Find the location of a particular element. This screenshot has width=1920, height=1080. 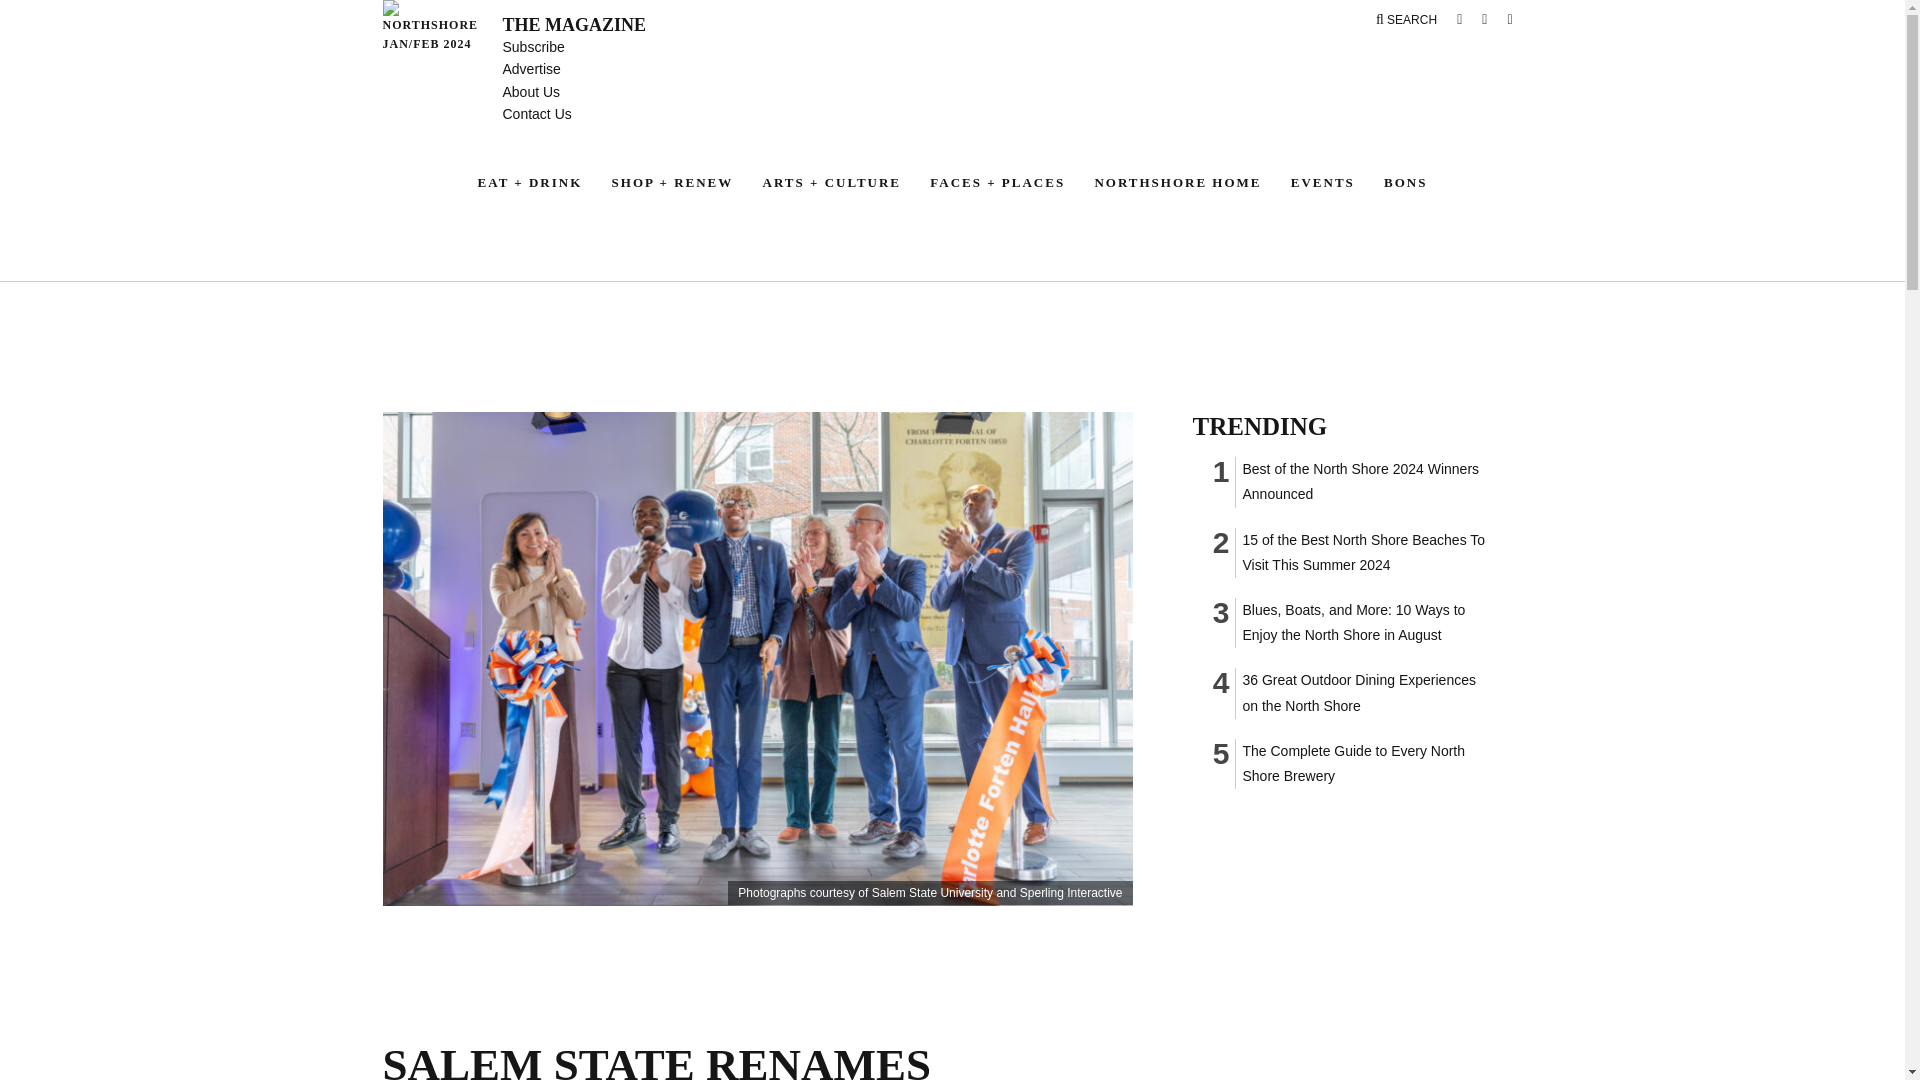

Subscribe is located at coordinates (532, 46).